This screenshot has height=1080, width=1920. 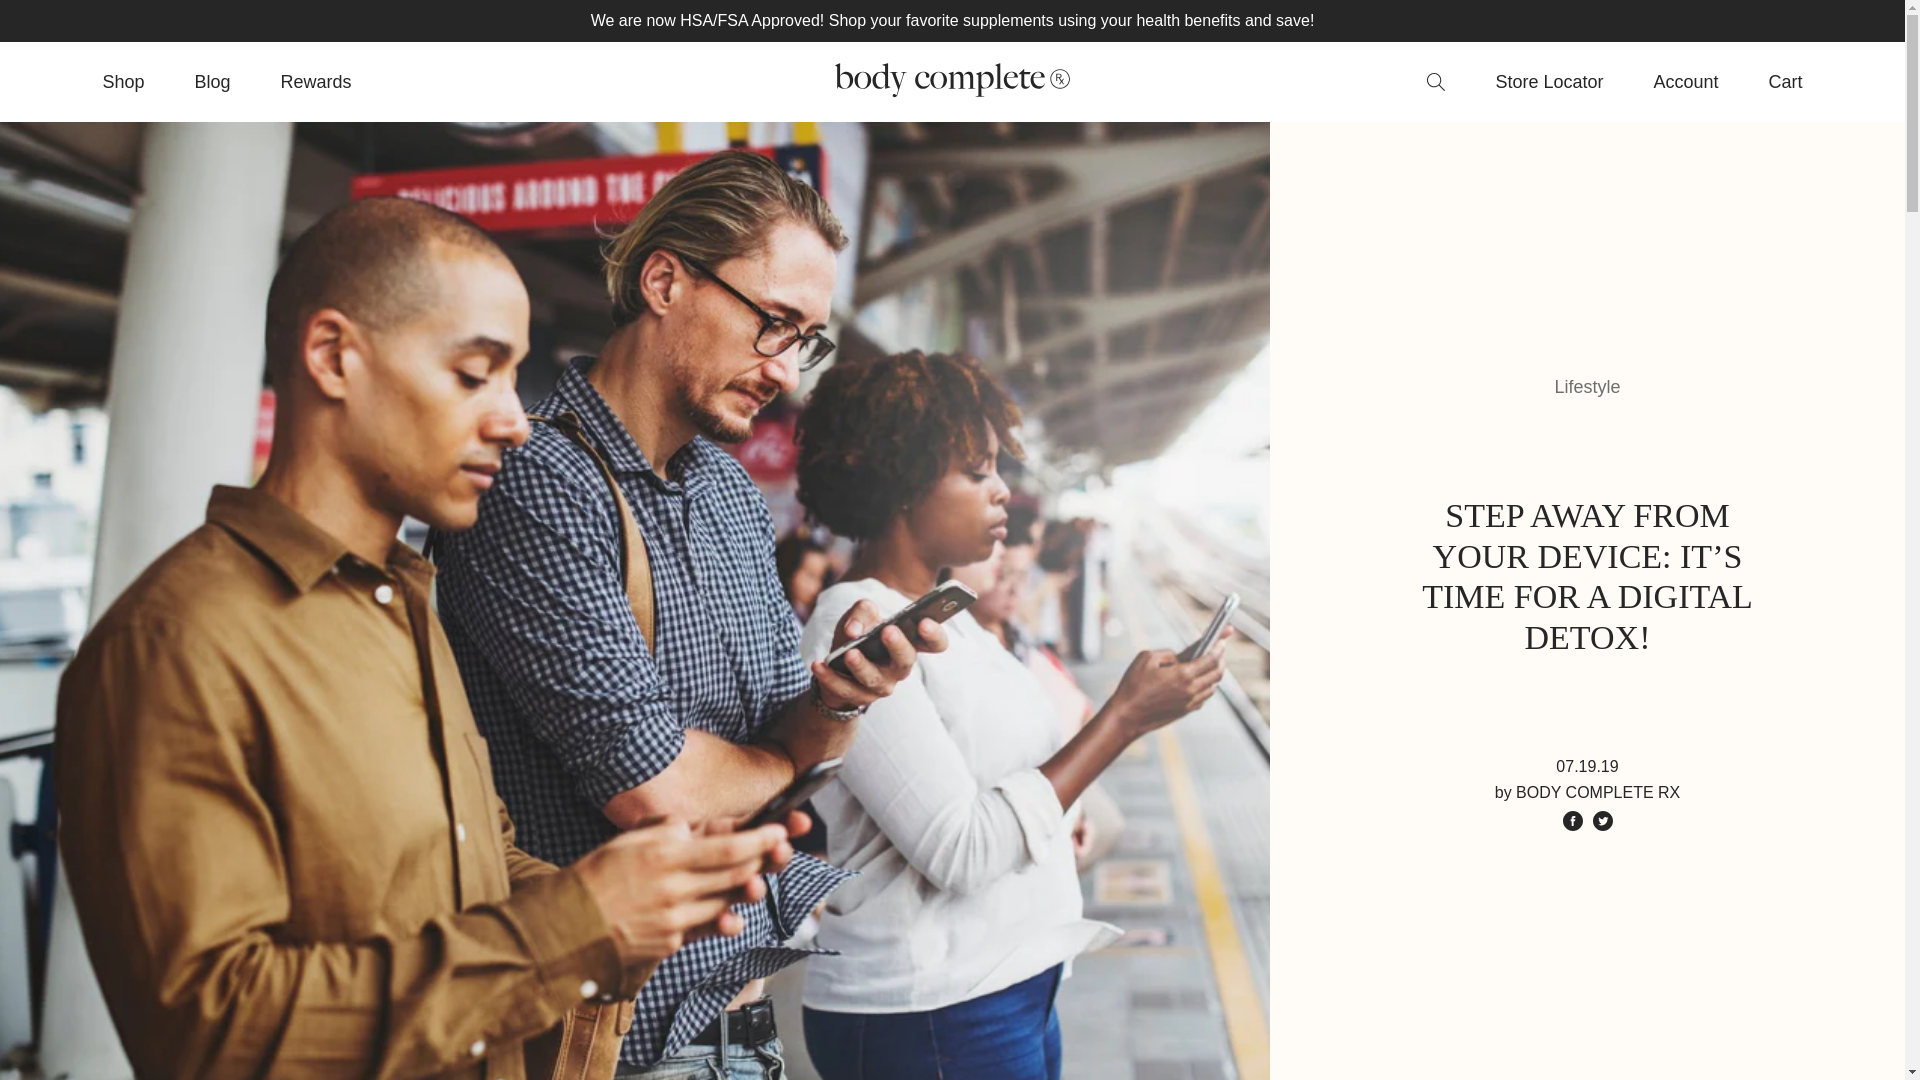 I want to click on Store Locator, so click(x=1549, y=82).